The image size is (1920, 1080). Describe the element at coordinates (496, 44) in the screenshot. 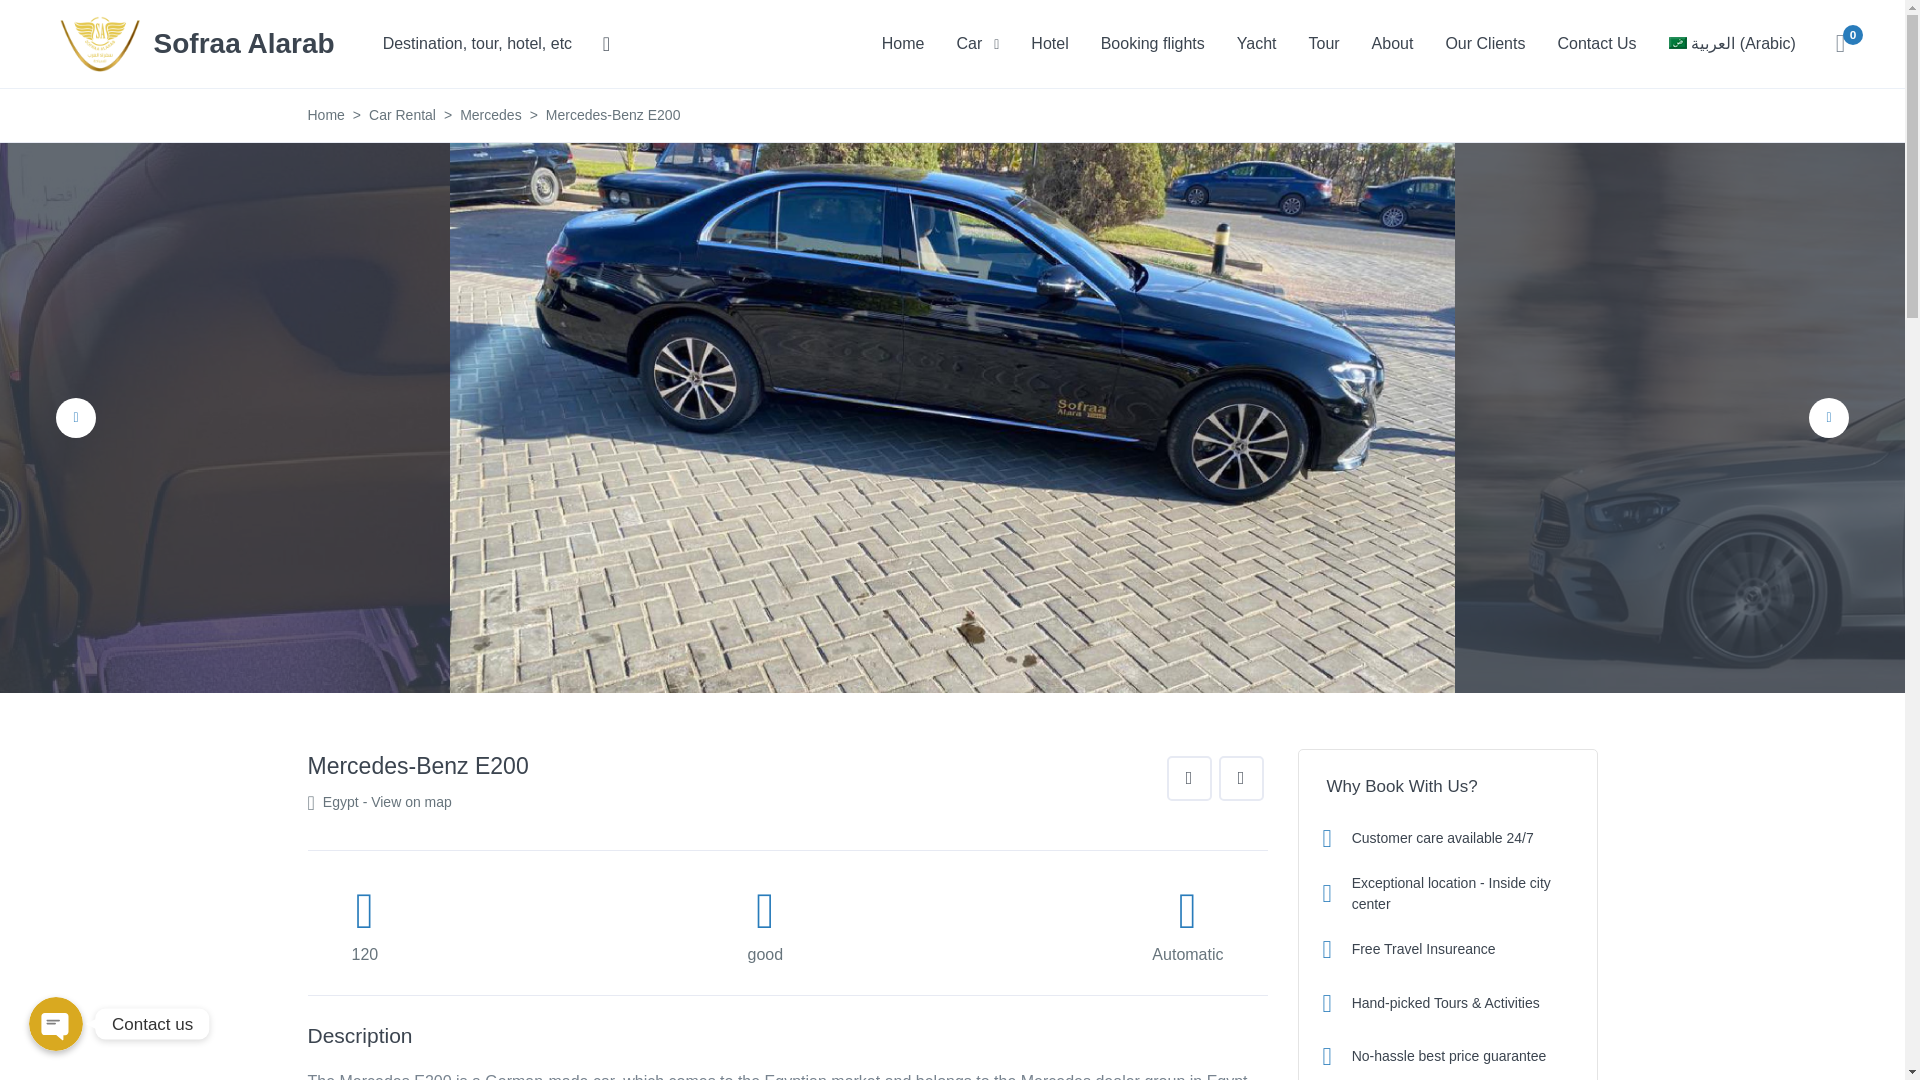

I see `Destination, tour, hotel, etc` at that location.